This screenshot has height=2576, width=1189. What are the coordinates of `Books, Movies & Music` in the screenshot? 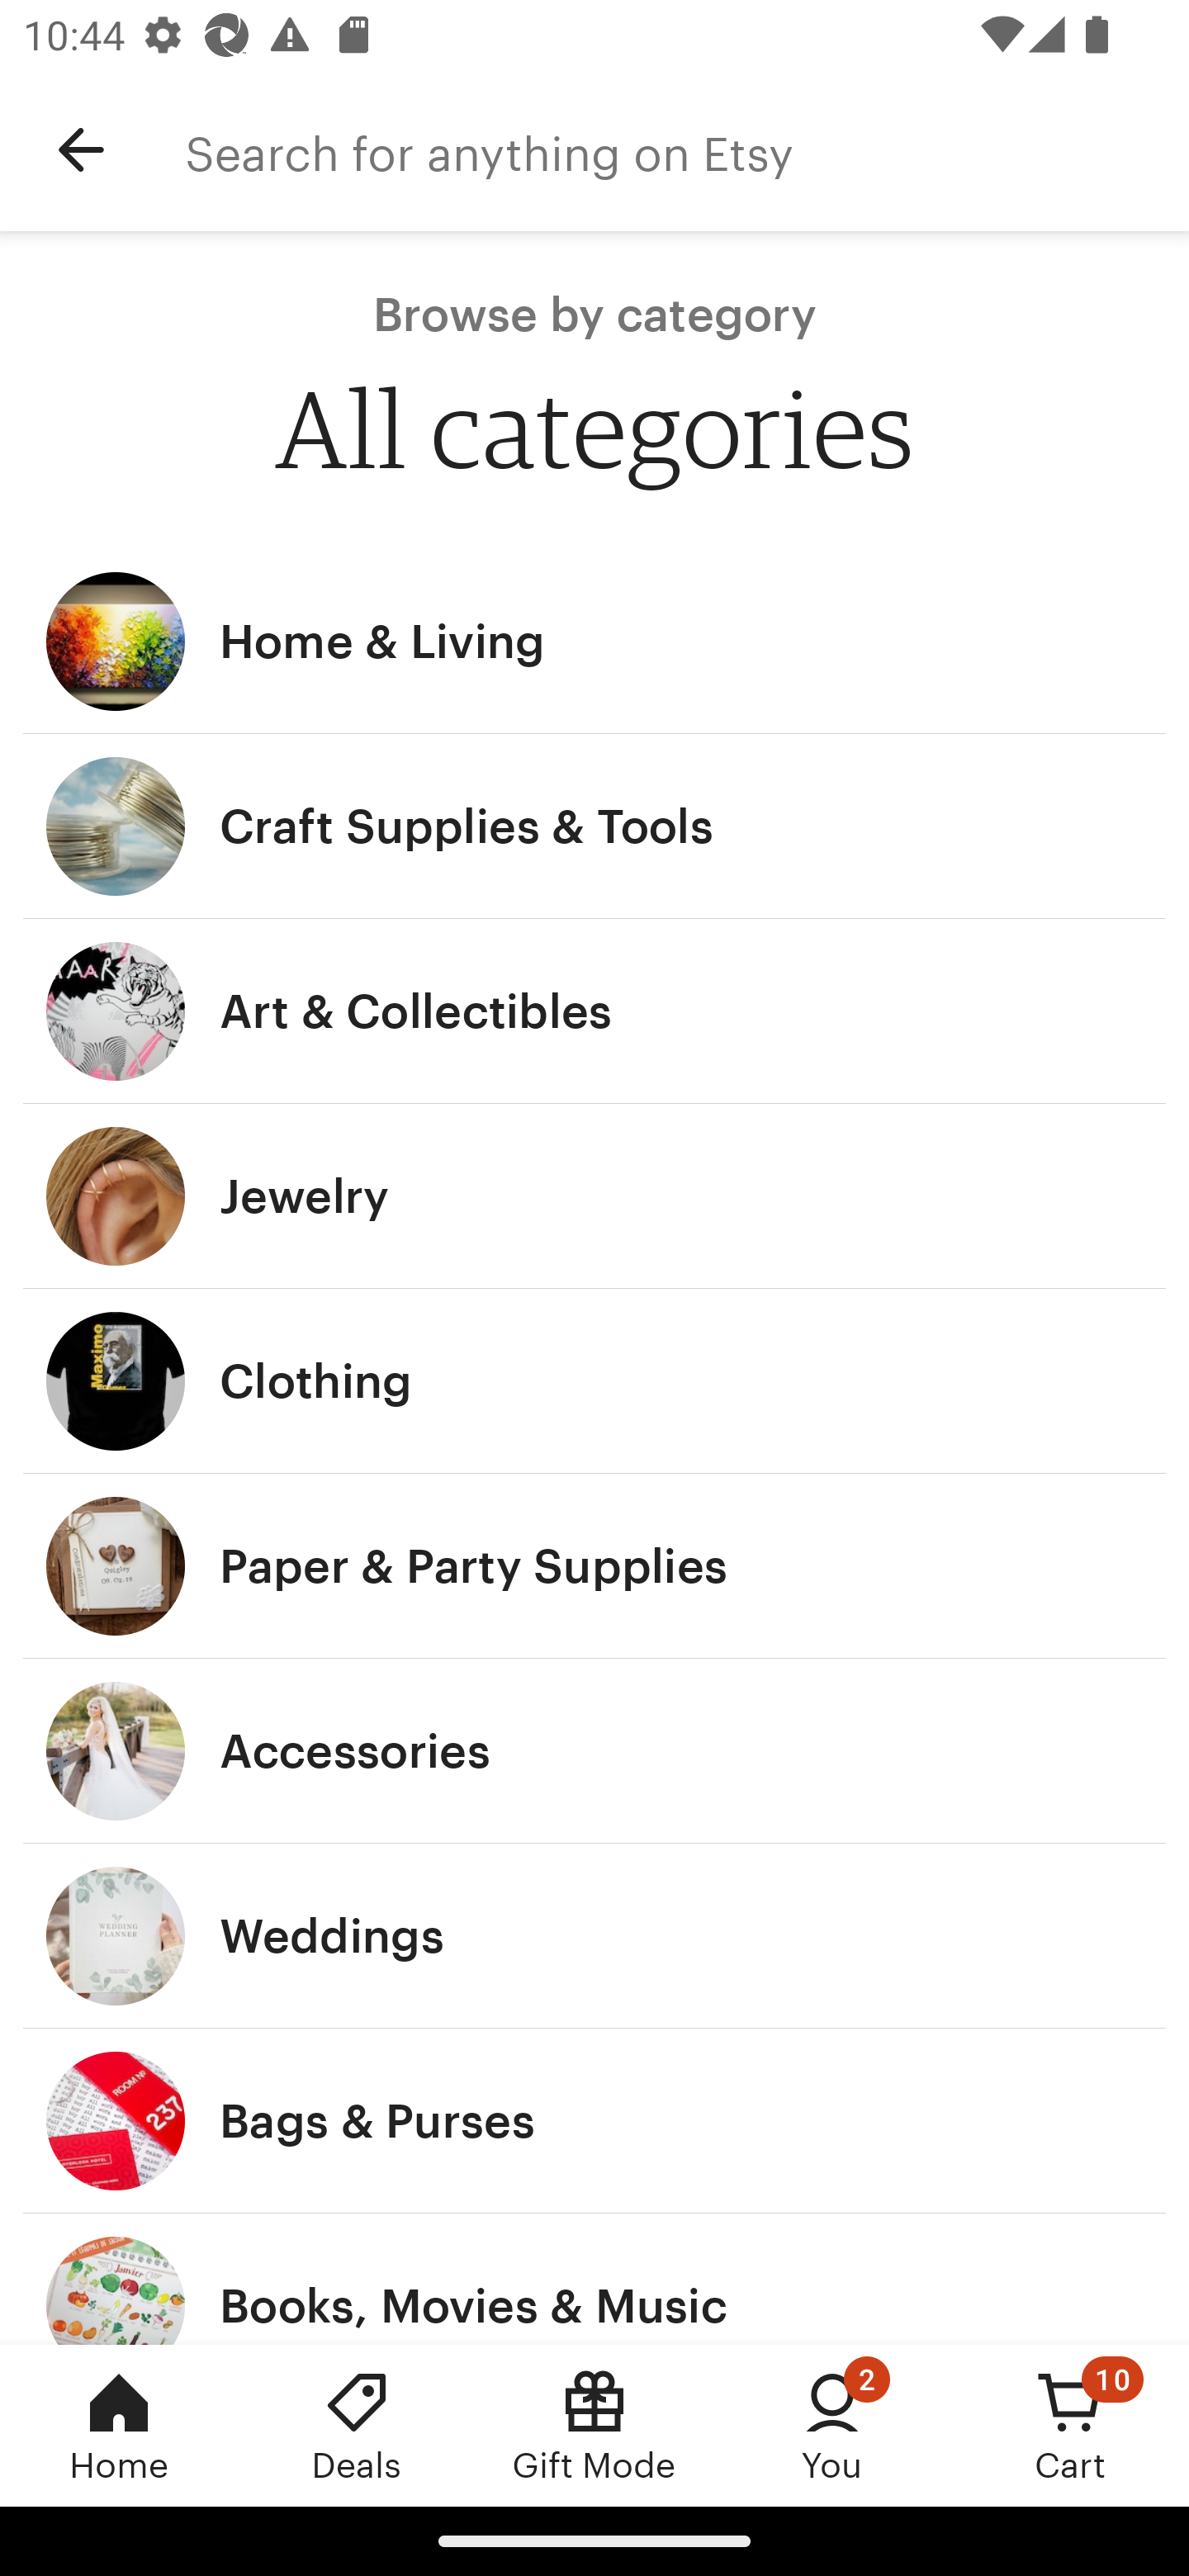 It's located at (594, 2279).